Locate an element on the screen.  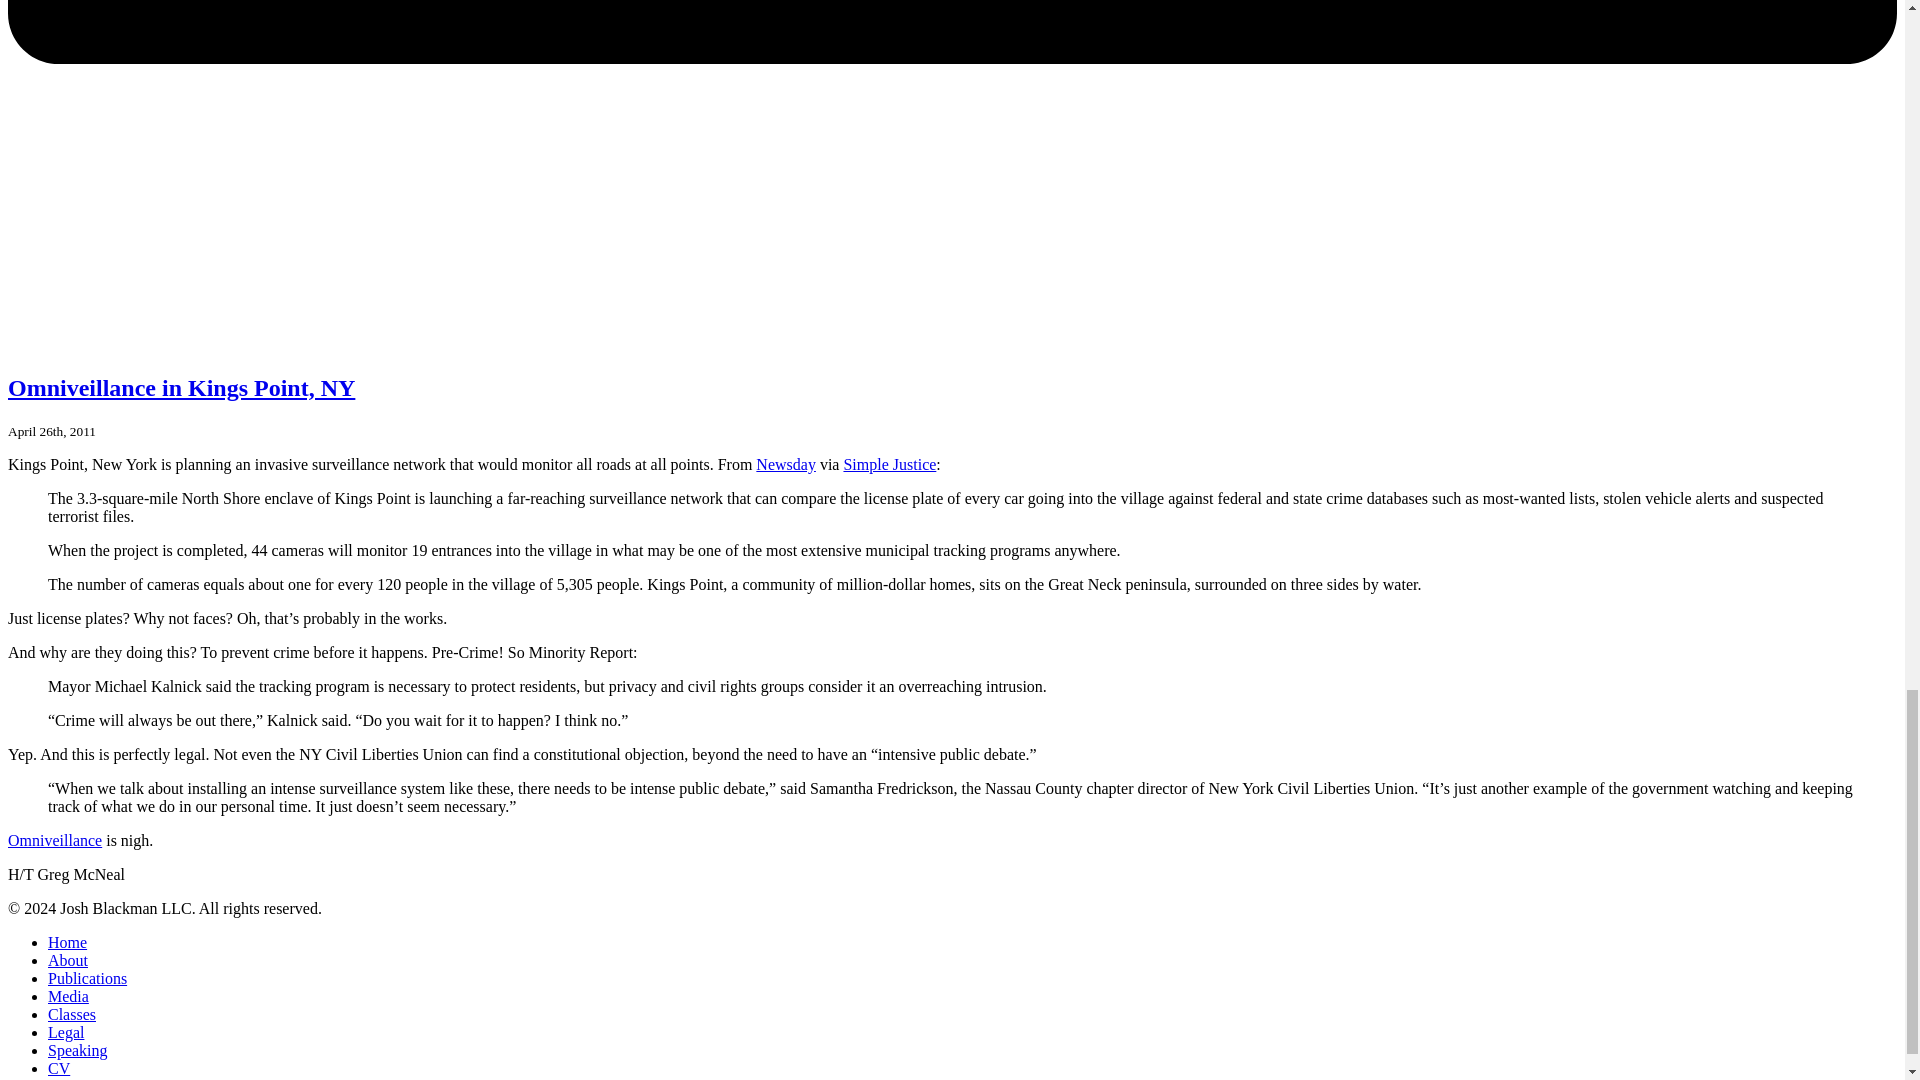
Publications is located at coordinates (87, 978).